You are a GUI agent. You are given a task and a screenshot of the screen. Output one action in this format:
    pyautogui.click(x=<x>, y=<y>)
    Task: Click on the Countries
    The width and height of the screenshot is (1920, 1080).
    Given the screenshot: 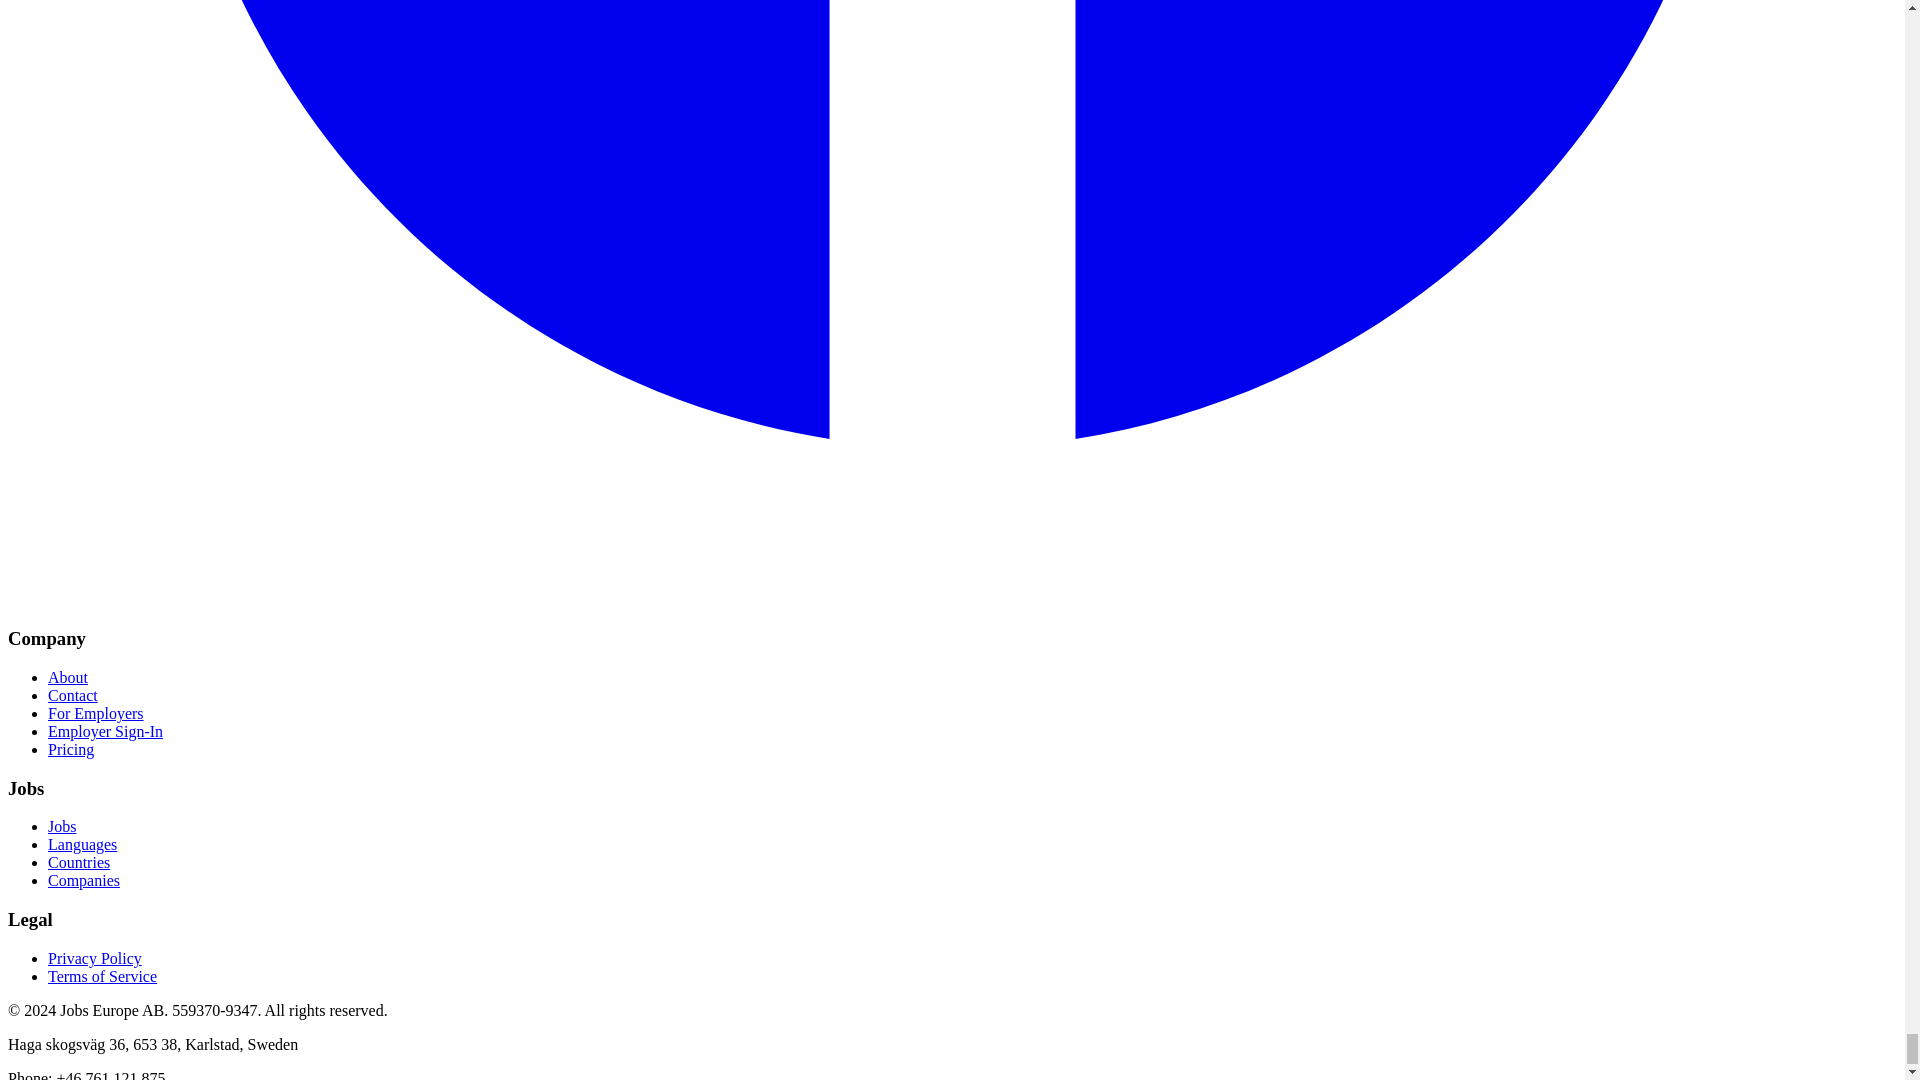 What is the action you would take?
    pyautogui.click(x=78, y=862)
    